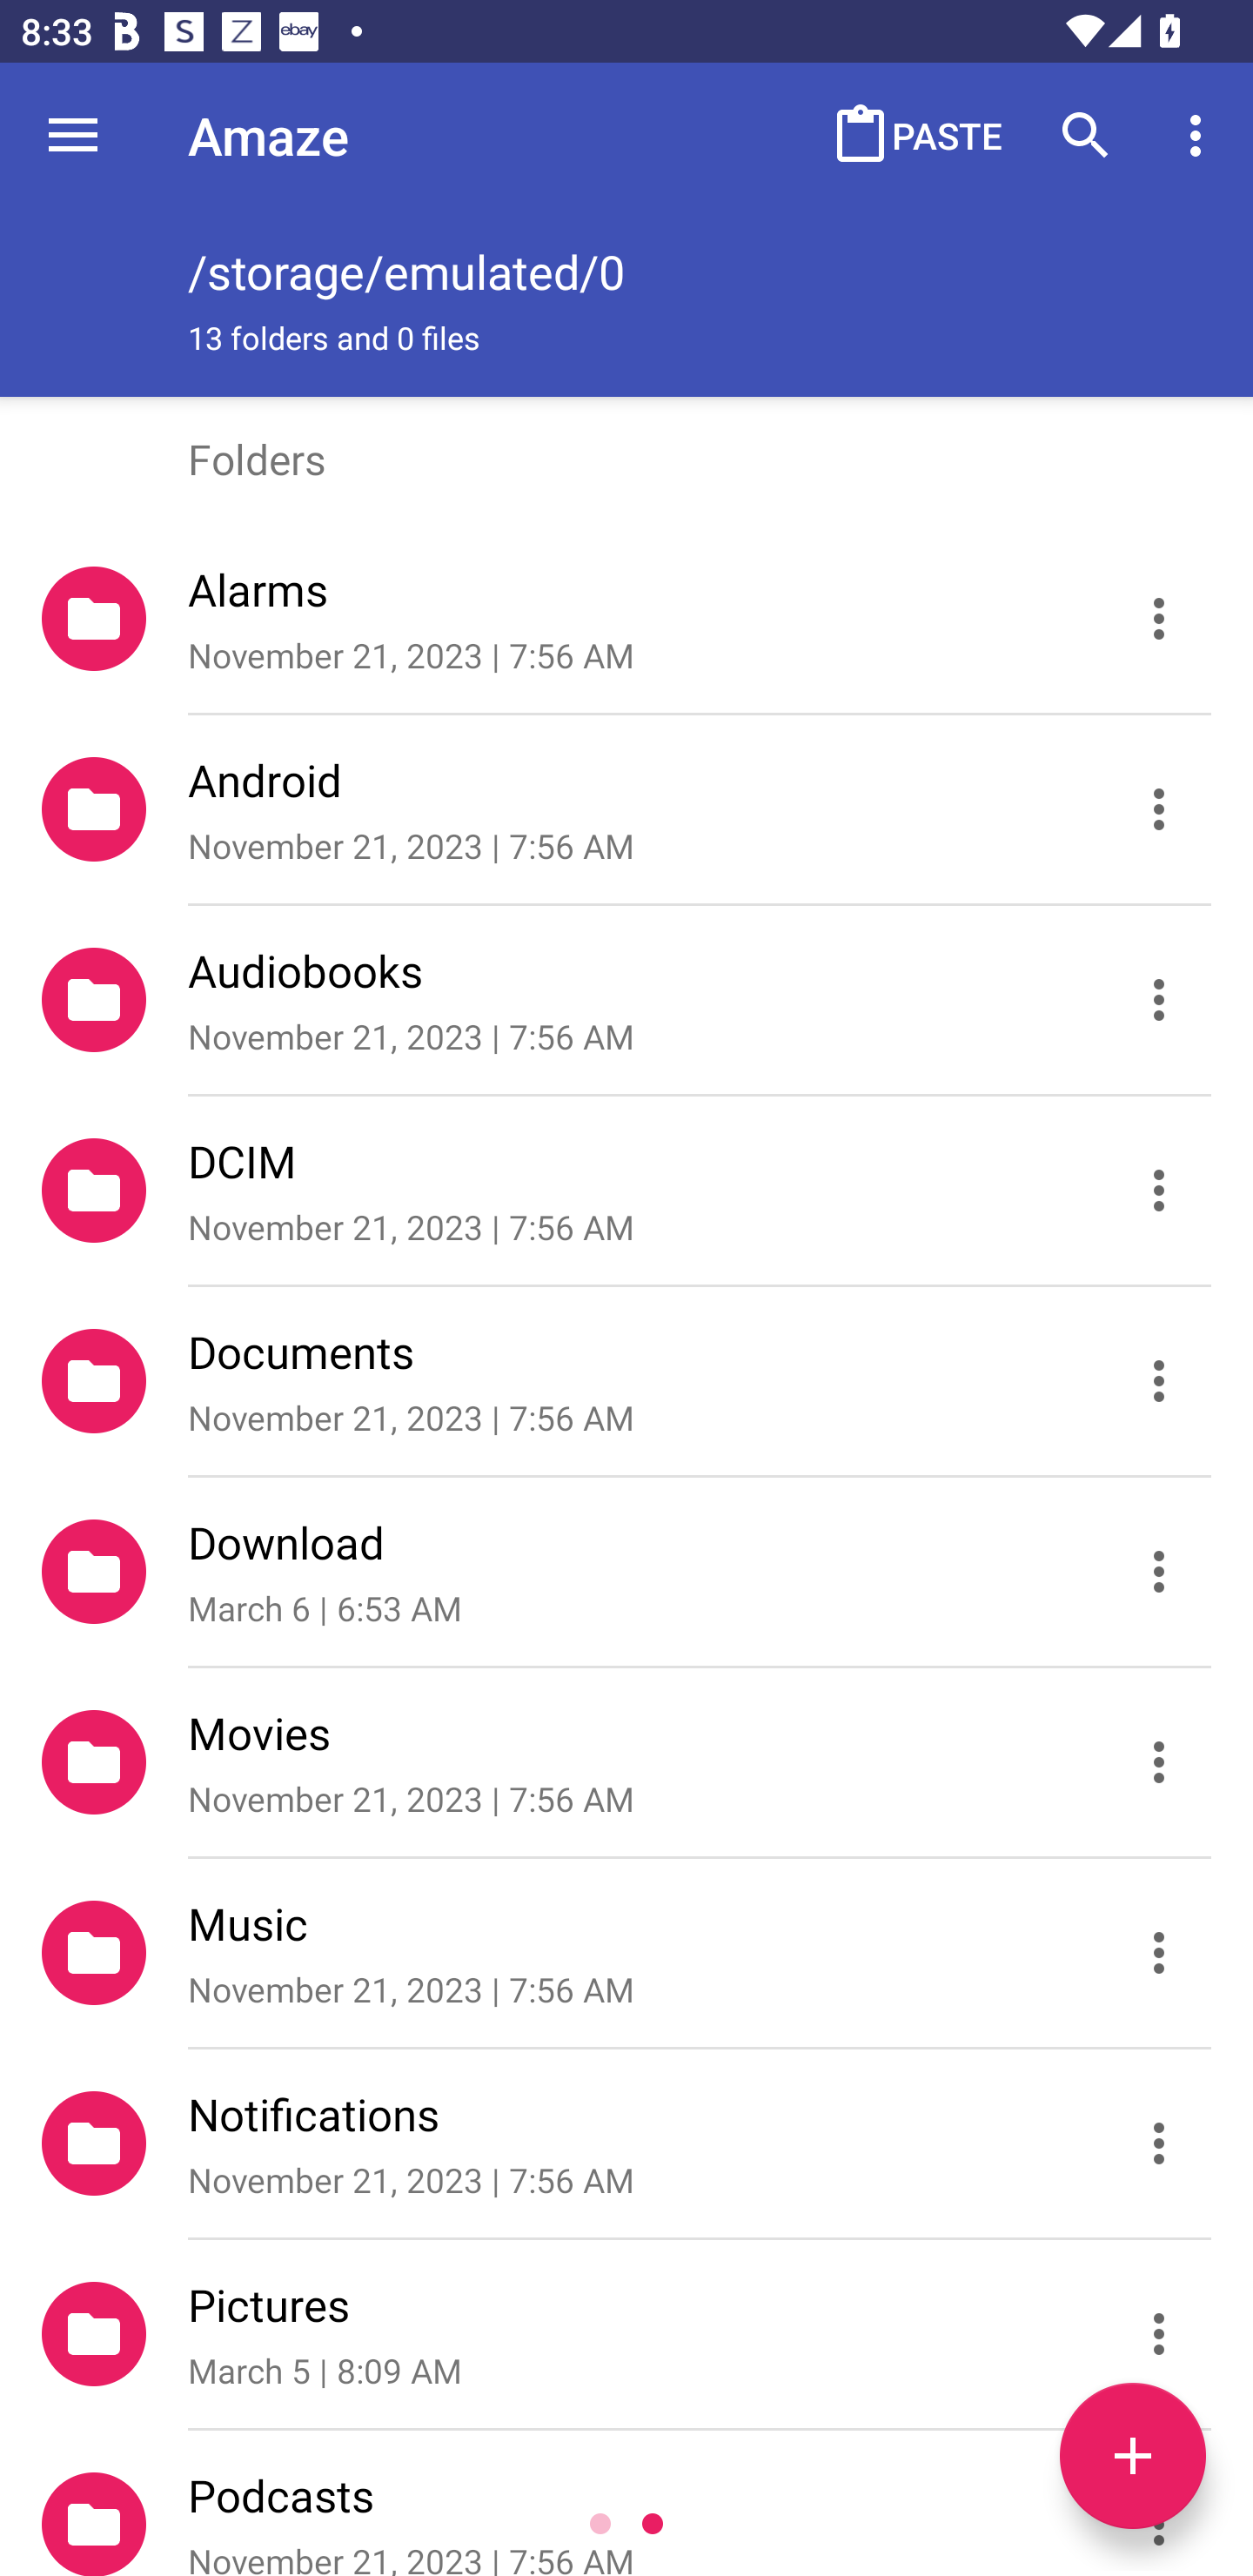  What do you see at coordinates (73, 135) in the screenshot?
I see `Navigate up` at bounding box center [73, 135].